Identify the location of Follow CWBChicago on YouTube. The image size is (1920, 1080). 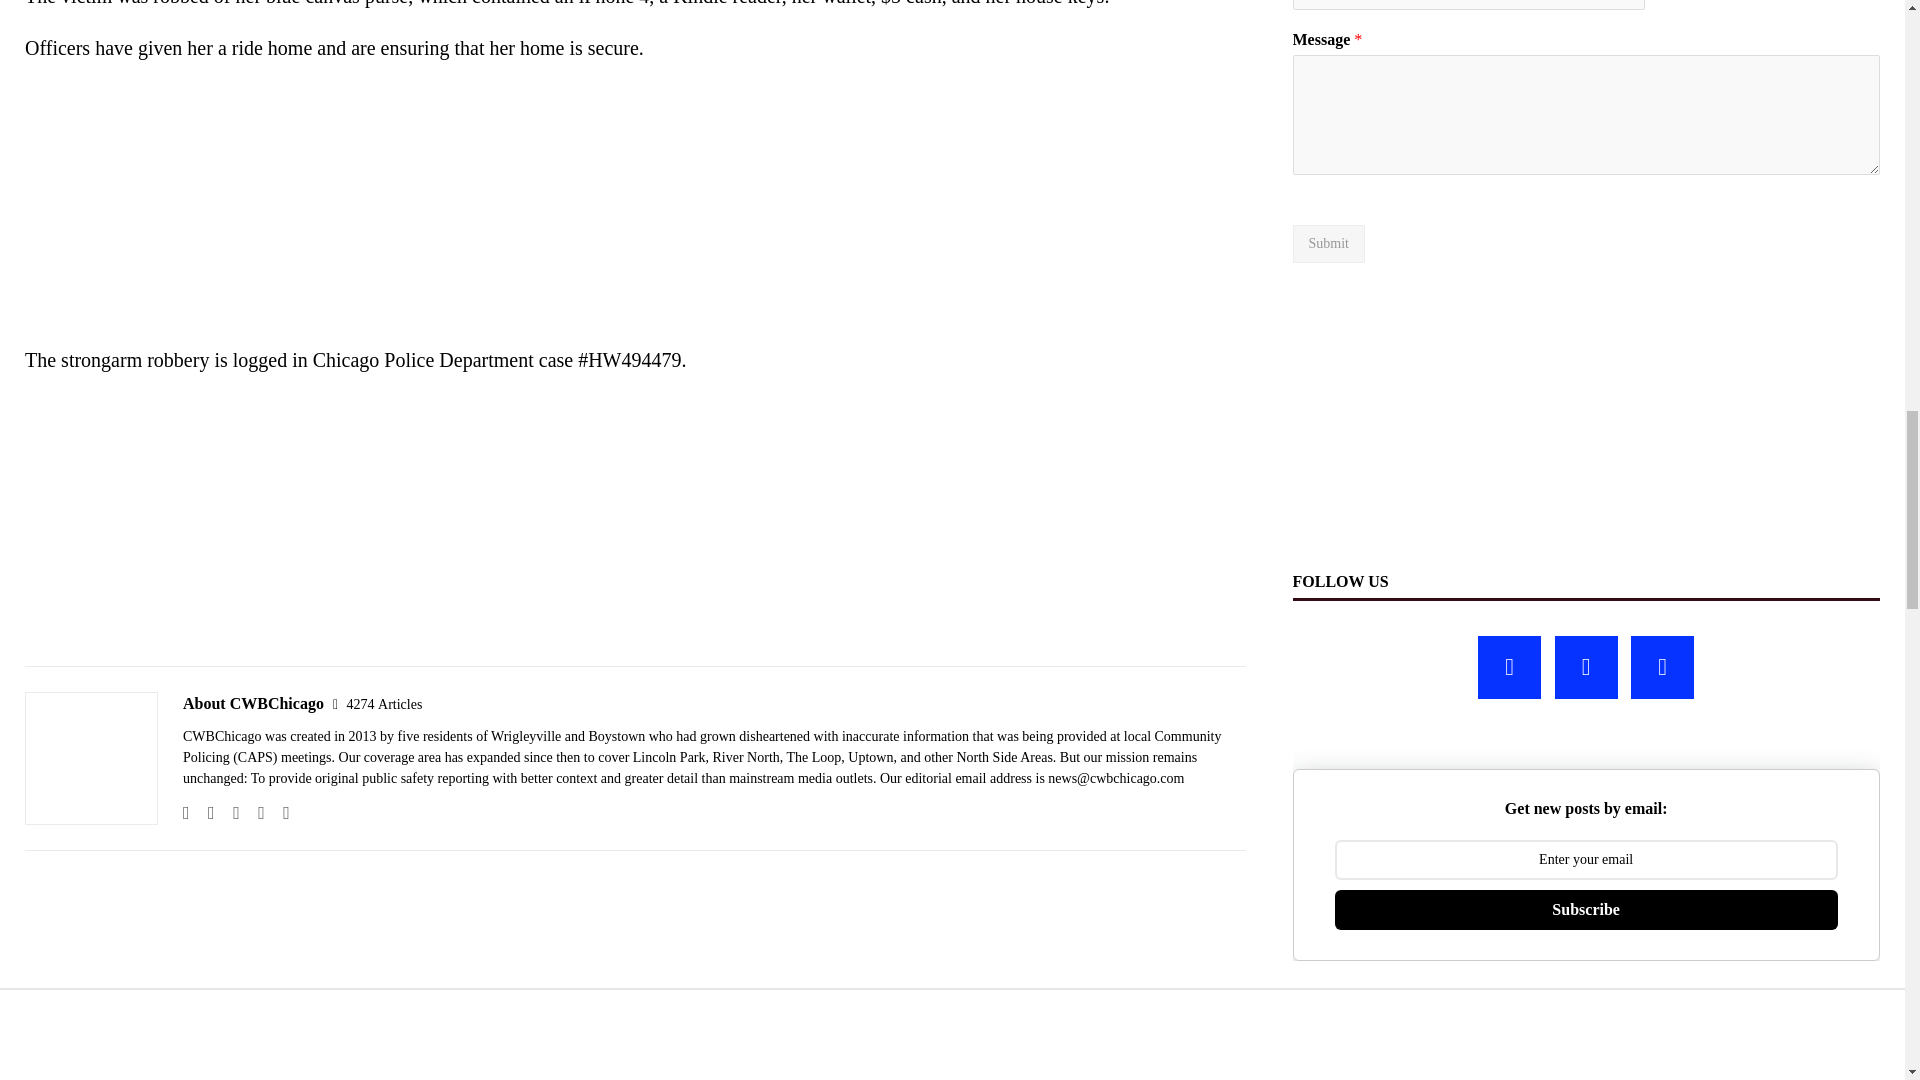
(278, 812).